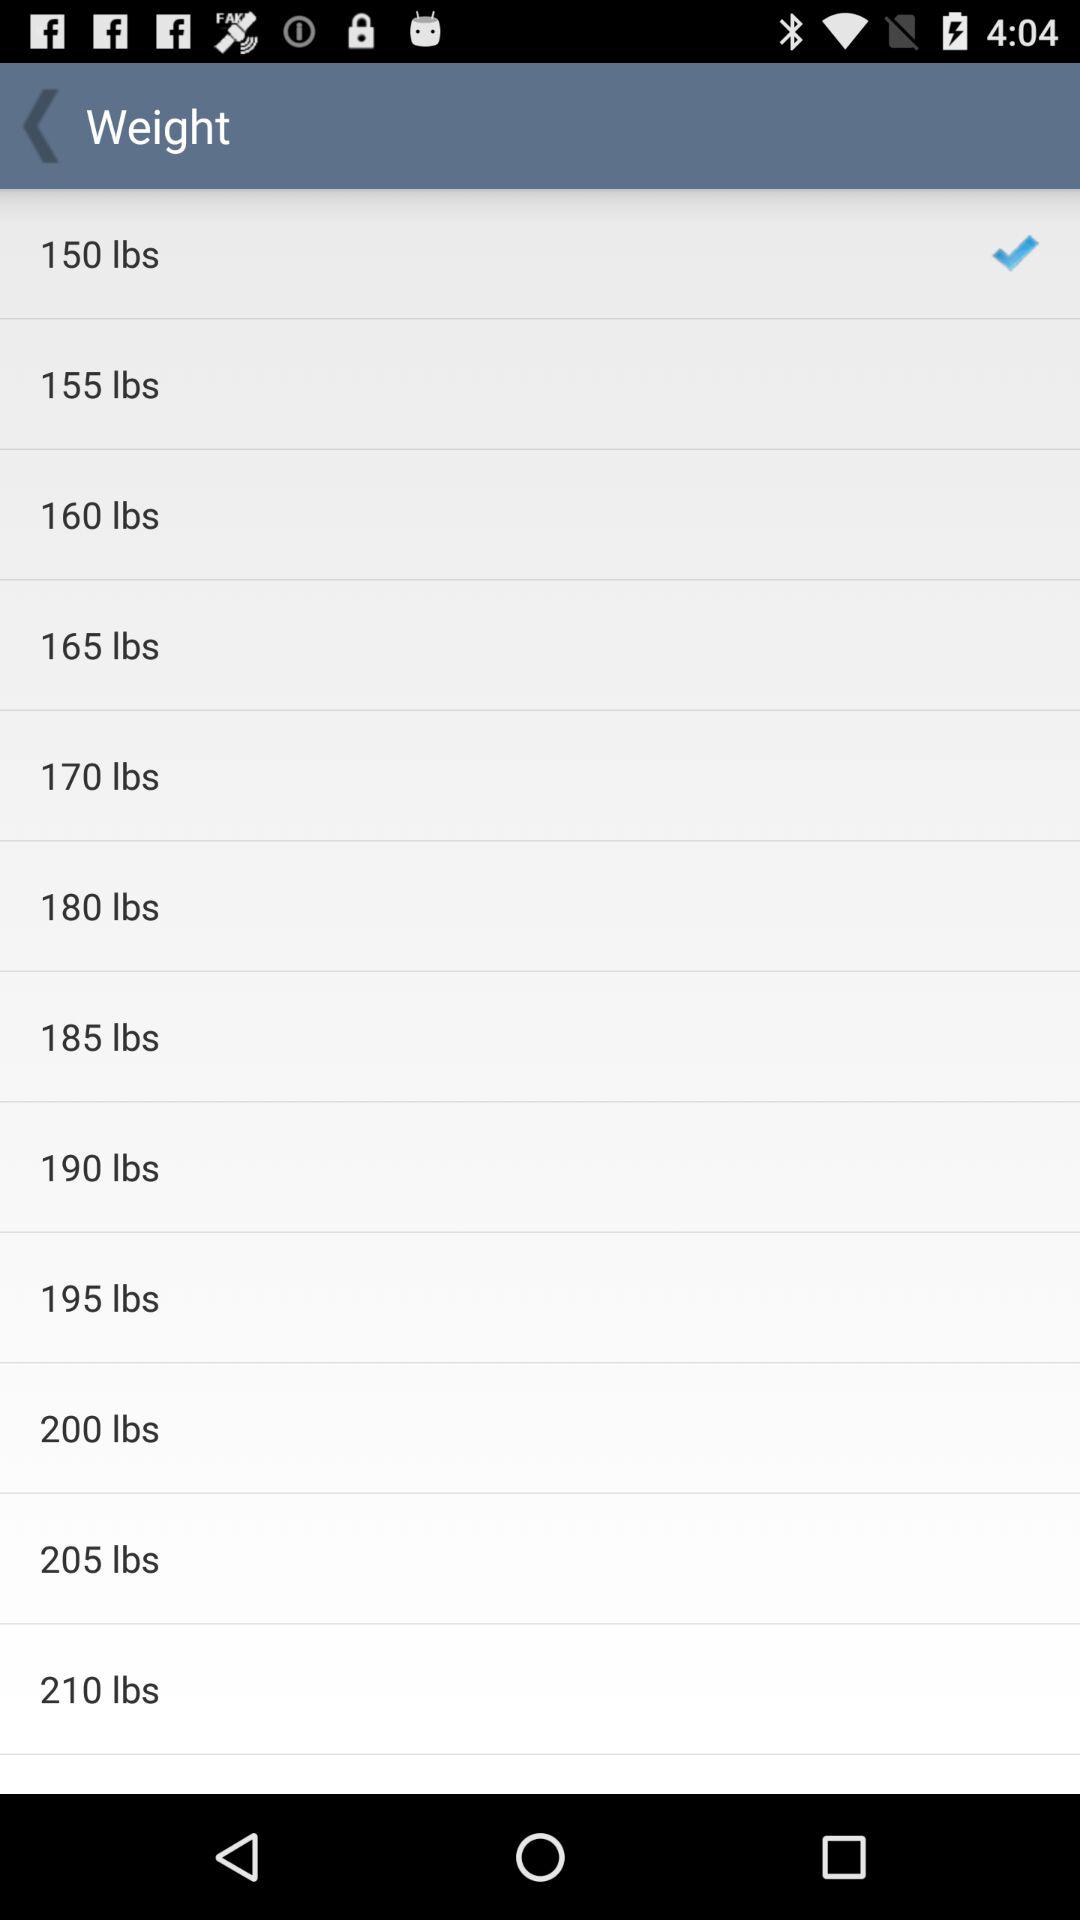  What do you see at coordinates (488, 1297) in the screenshot?
I see `scroll until the 195 lbs app` at bounding box center [488, 1297].